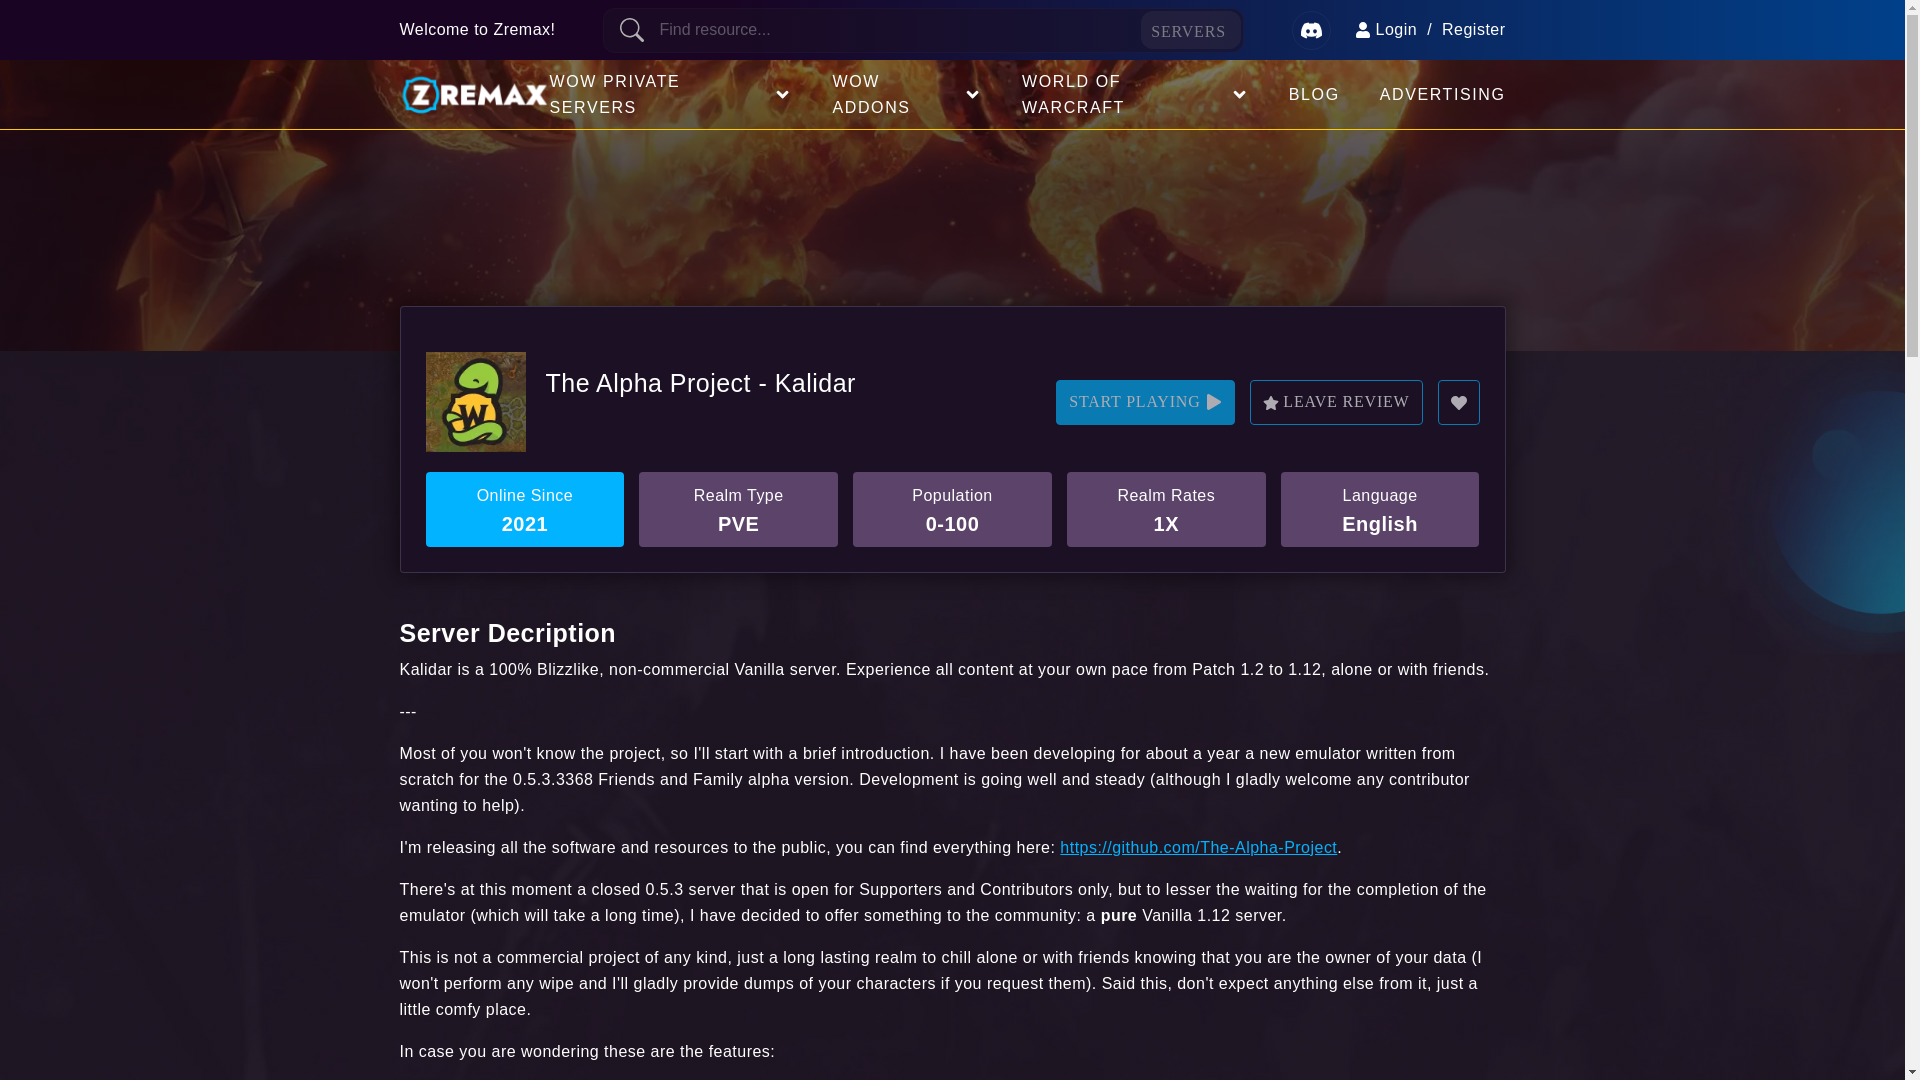 This screenshot has width=1920, height=1080. I want to click on START PLAYING, so click(1145, 402).